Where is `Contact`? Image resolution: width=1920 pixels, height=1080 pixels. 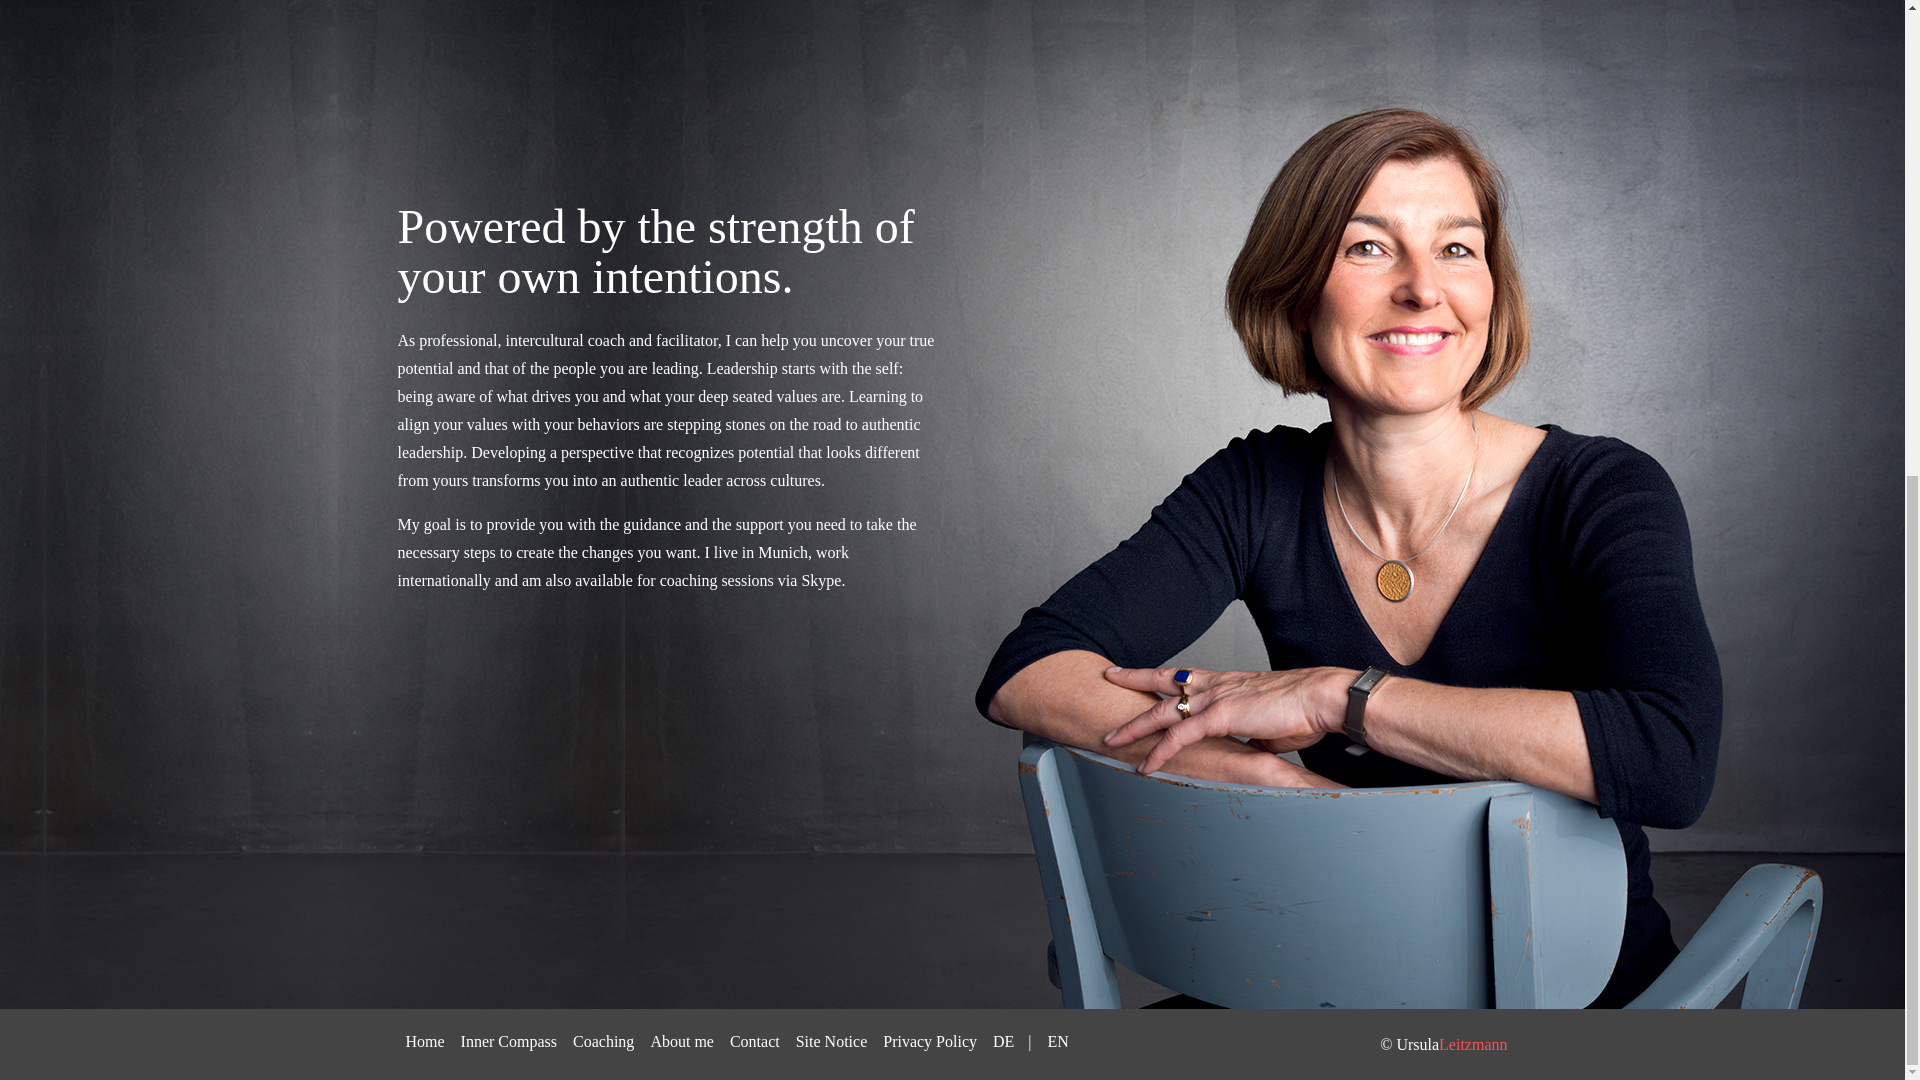 Contact is located at coordinates (754, 197).